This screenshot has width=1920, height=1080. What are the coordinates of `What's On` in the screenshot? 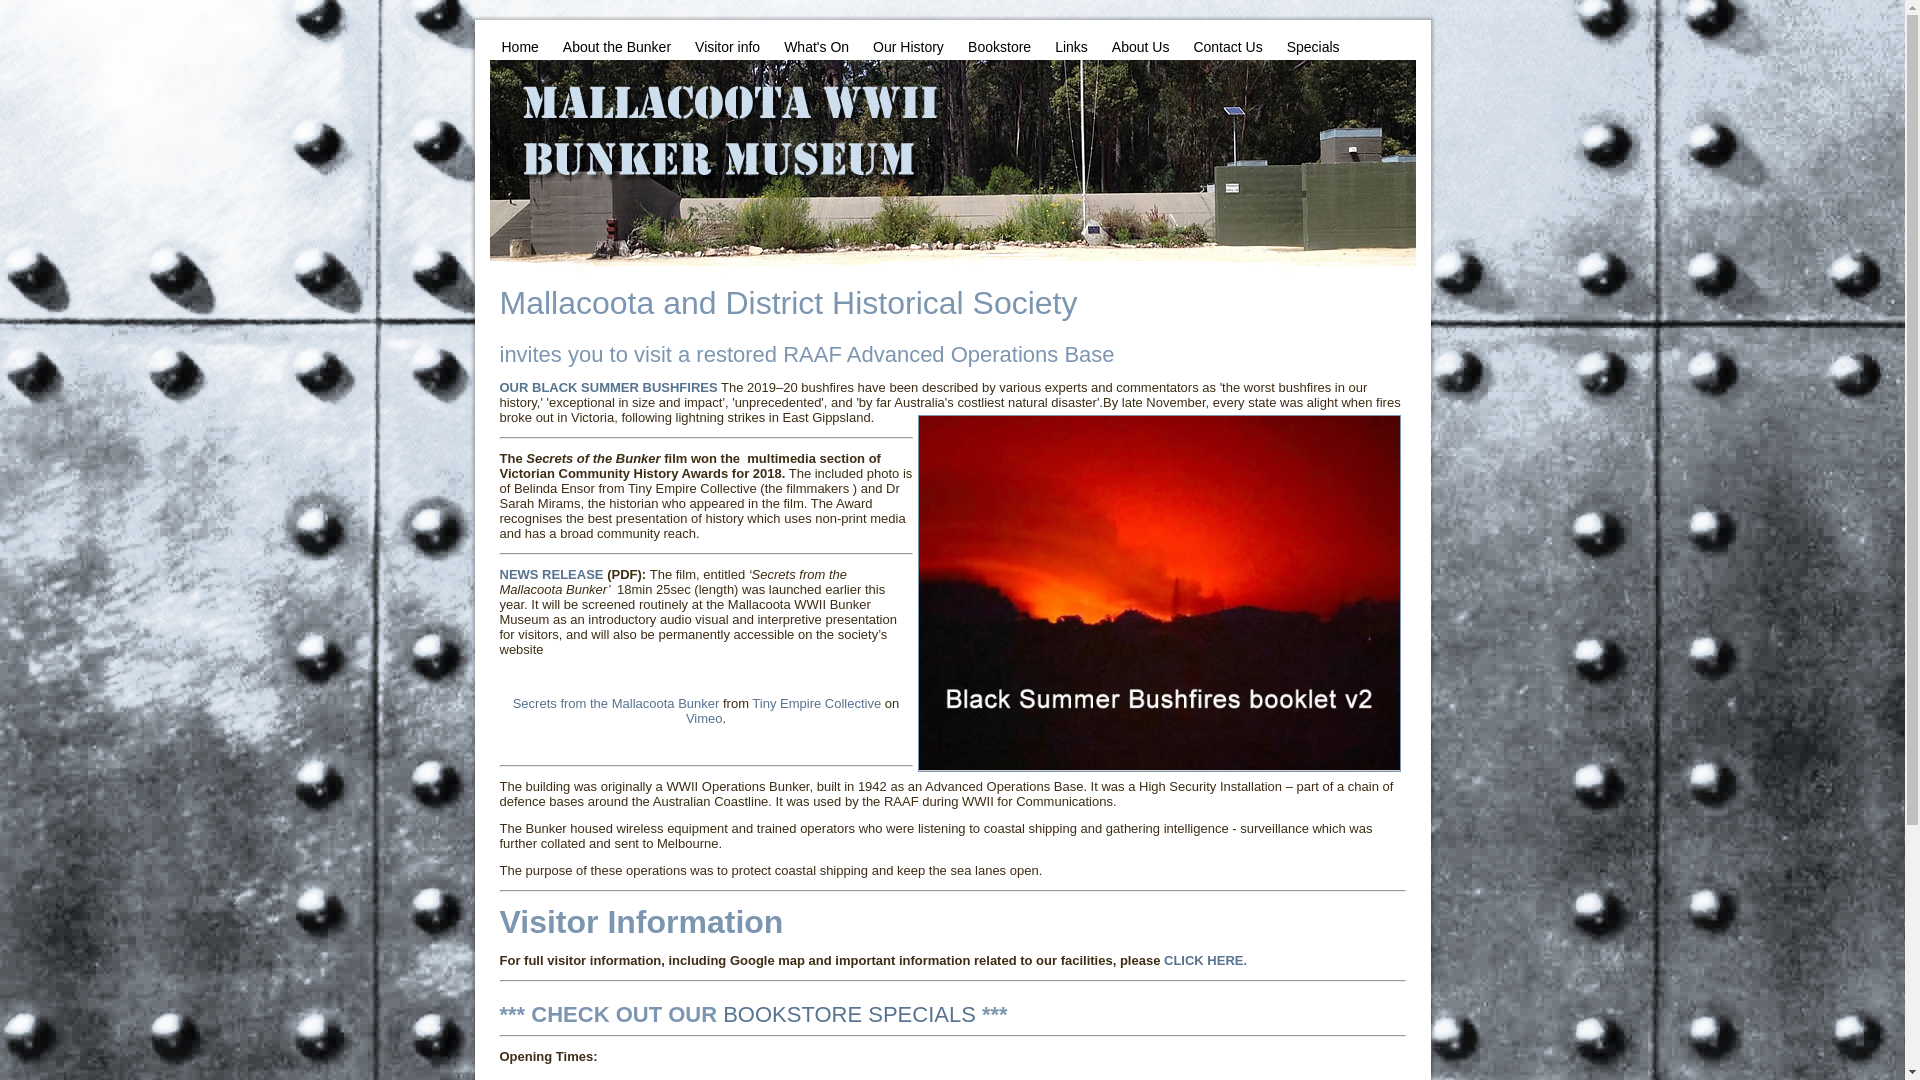 It's located at (816, 48).